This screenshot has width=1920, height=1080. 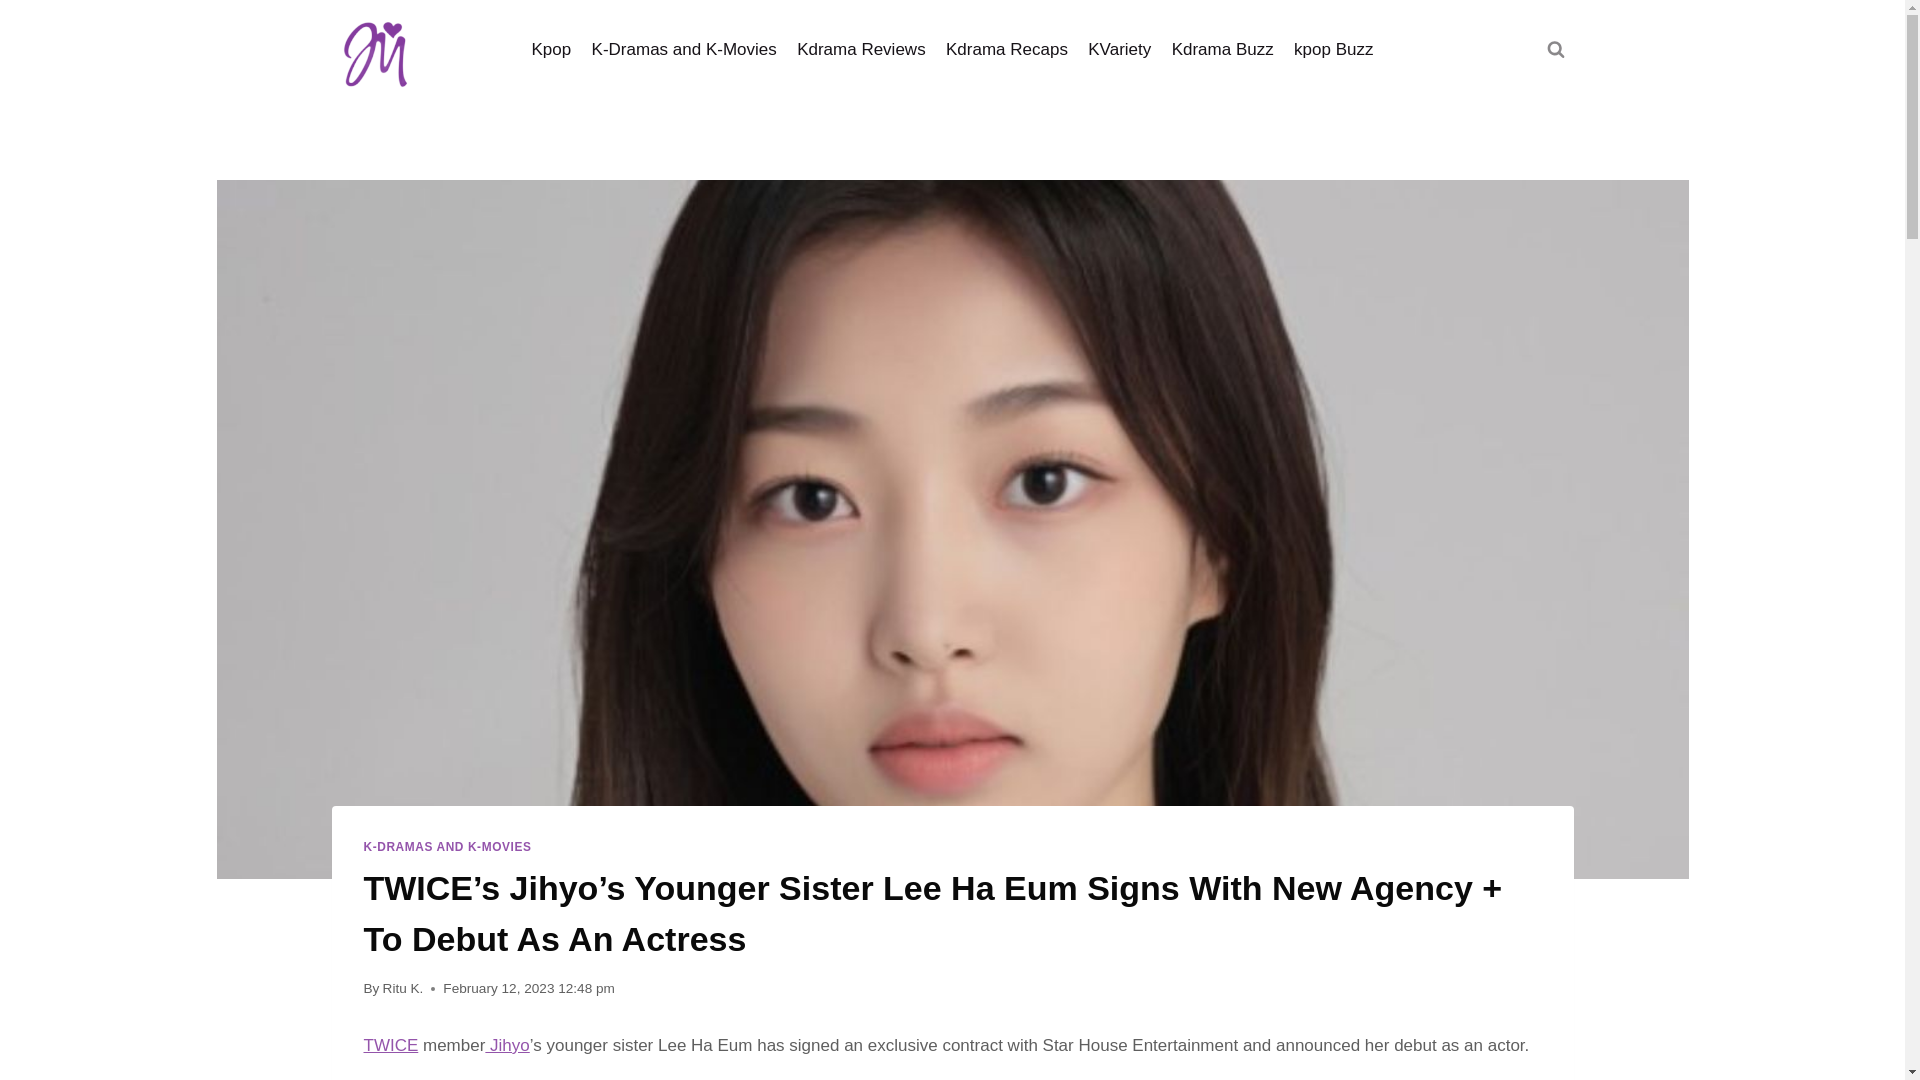 I want to click on TWICE, so click(x=391, y=1045).